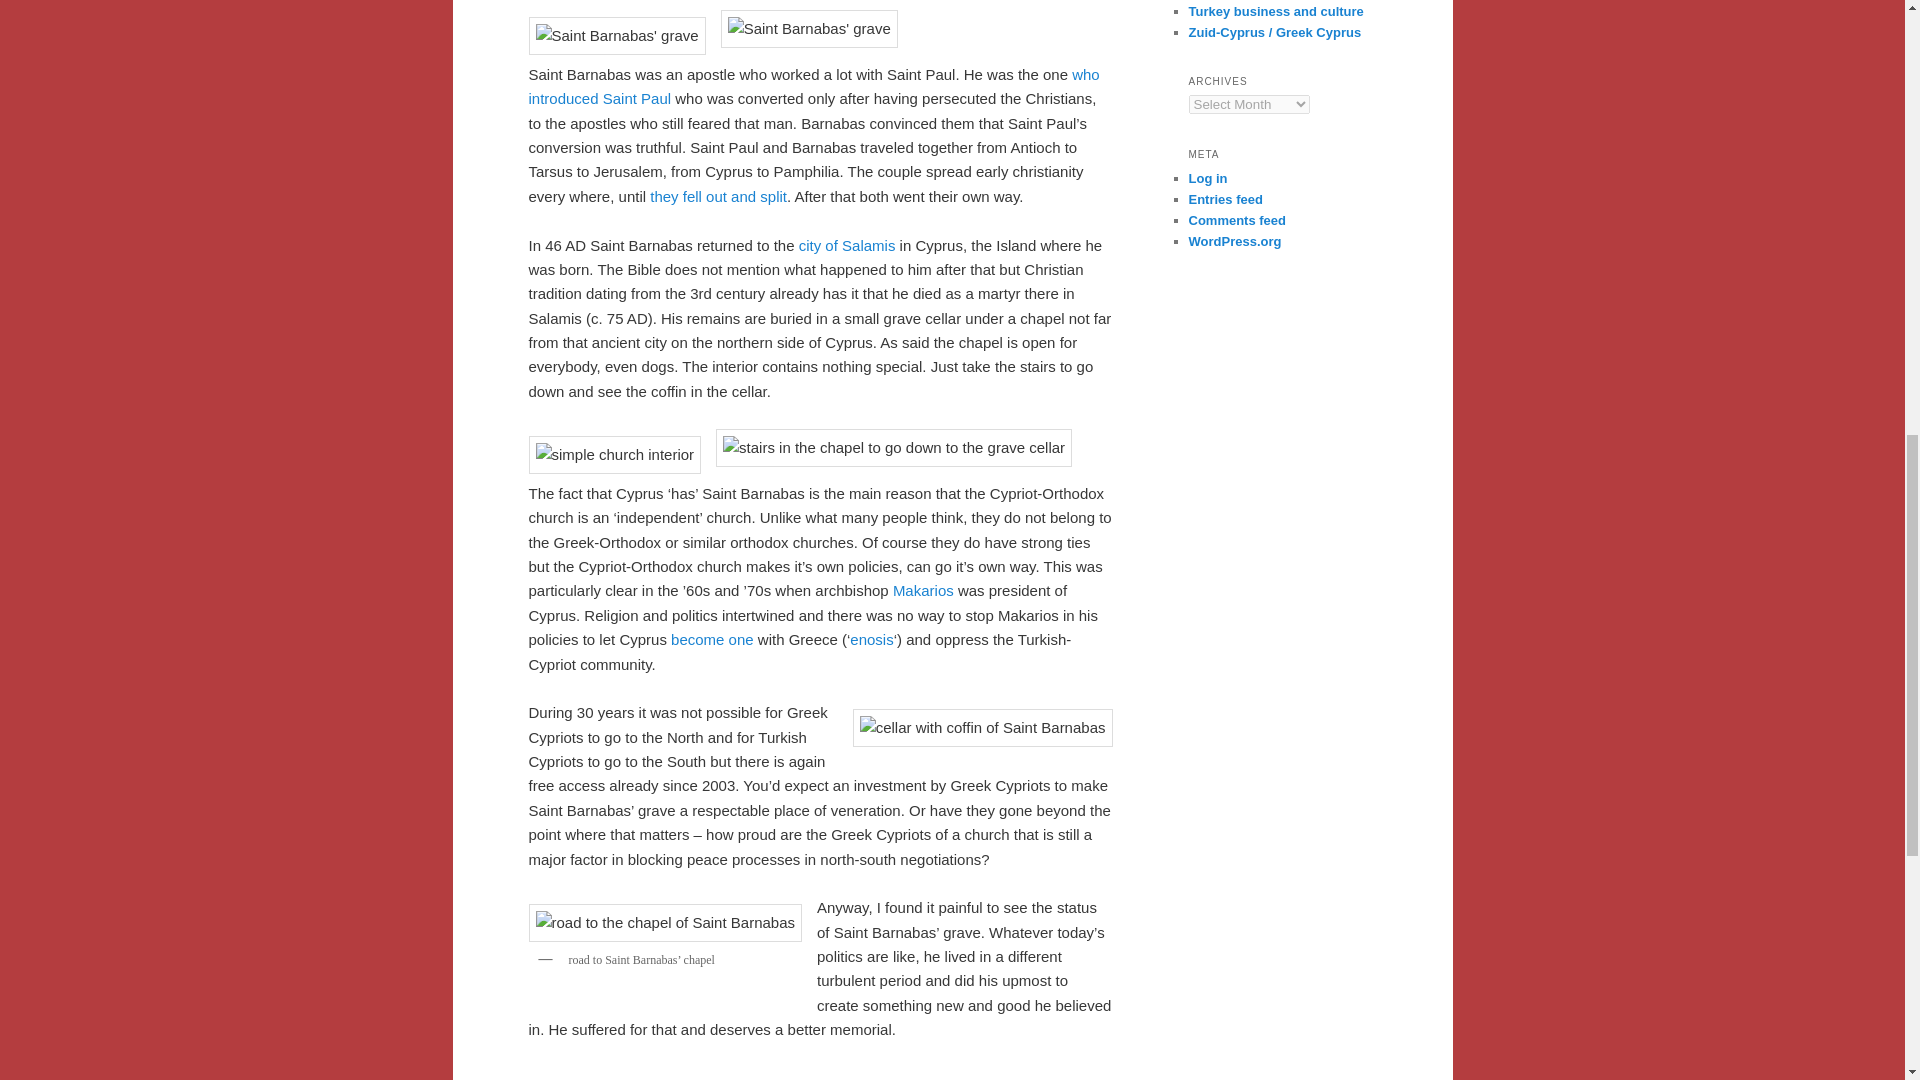 Image resolution: width=1920 pixels, height=1080 pixels. I want to click on enosis, so click(871, 639).